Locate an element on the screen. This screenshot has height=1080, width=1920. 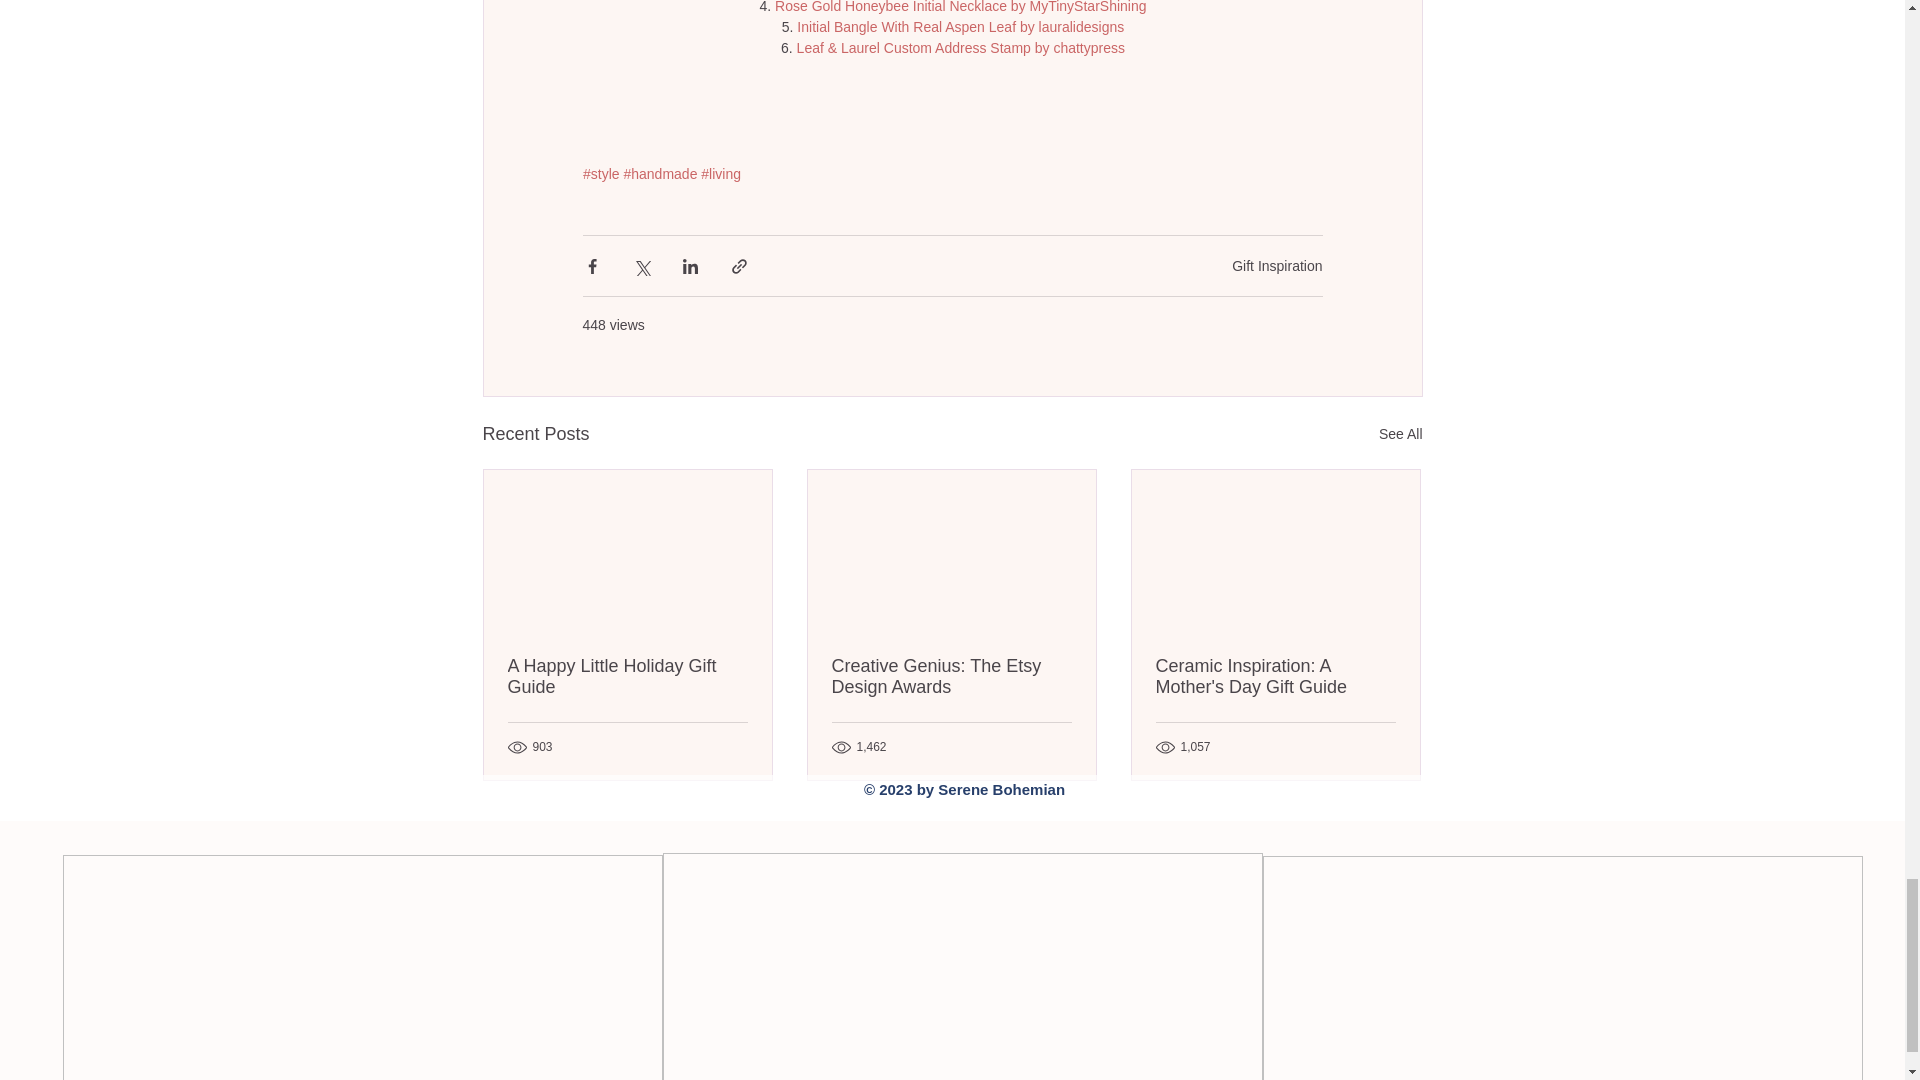
Gift Inspiration is located at coordinates (1277, 266).